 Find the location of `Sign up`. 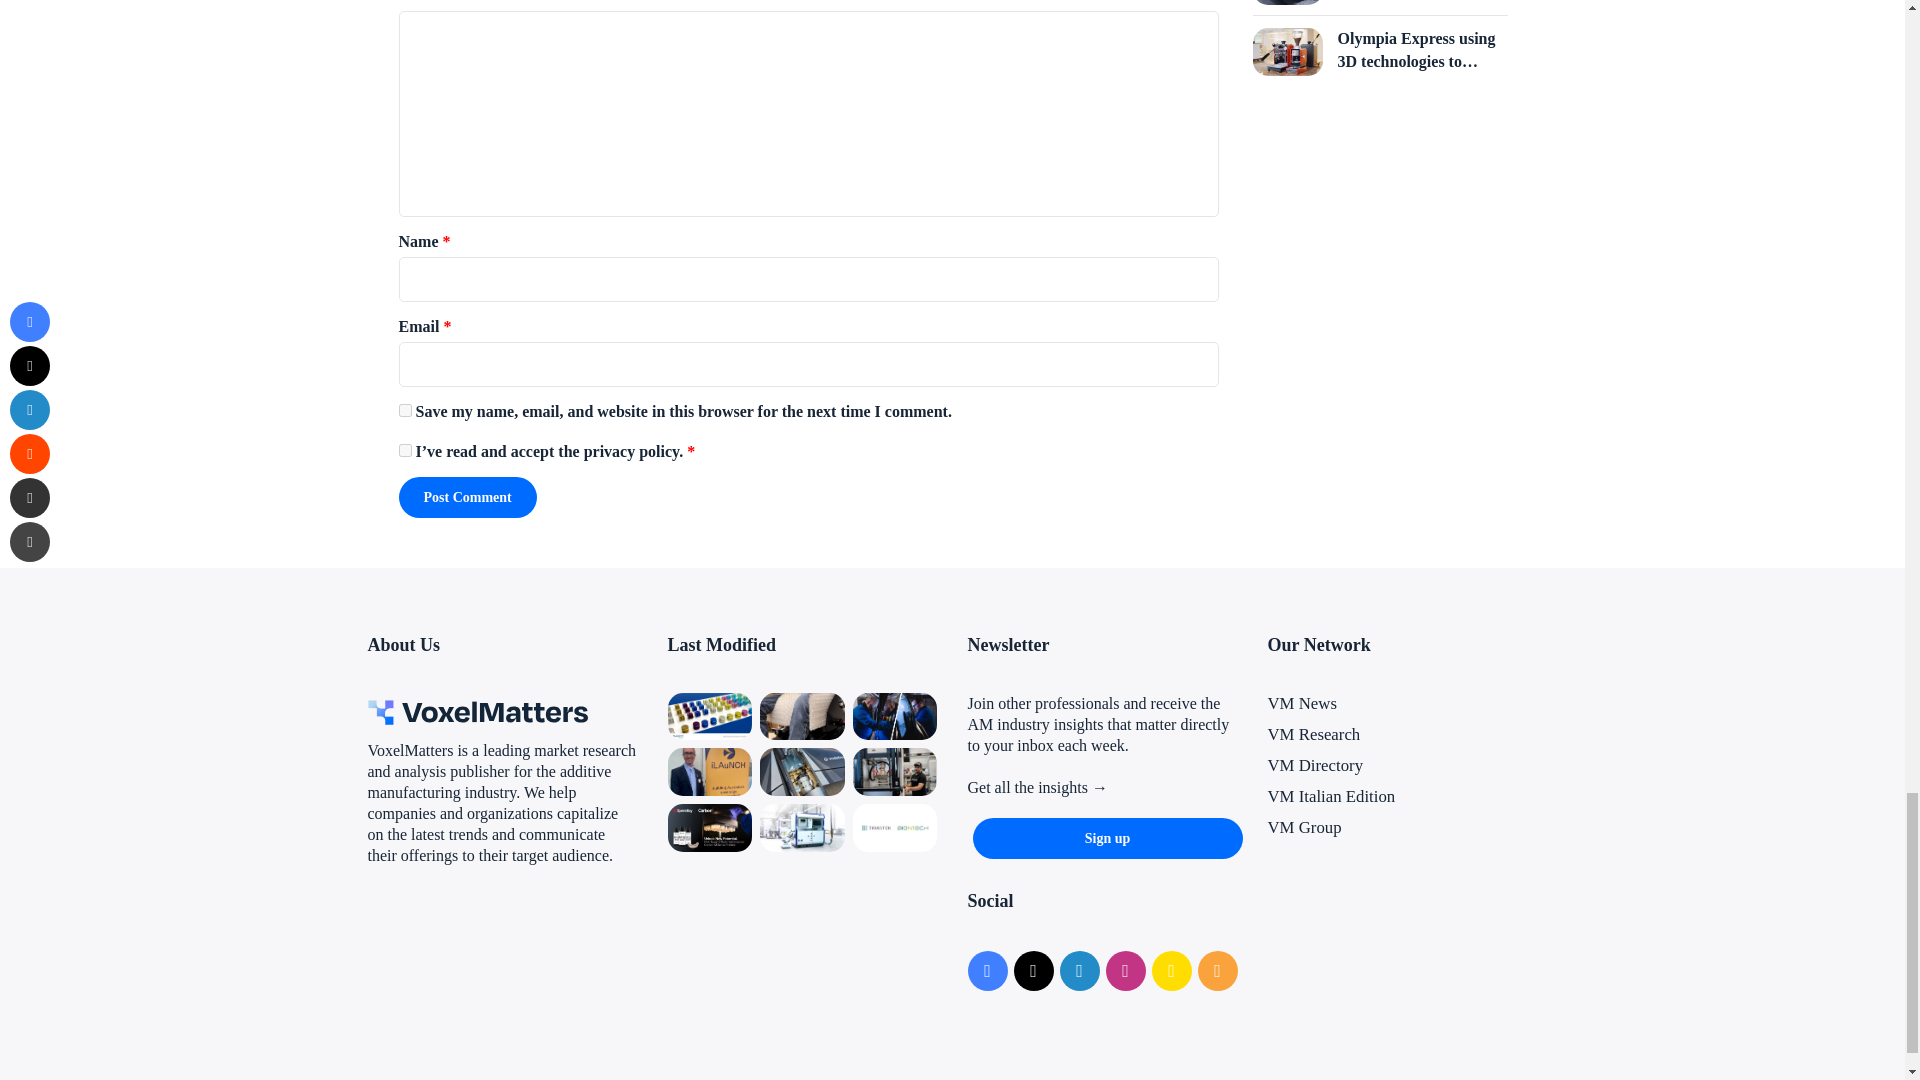

Sign up is located at coordinates (1106, 838).